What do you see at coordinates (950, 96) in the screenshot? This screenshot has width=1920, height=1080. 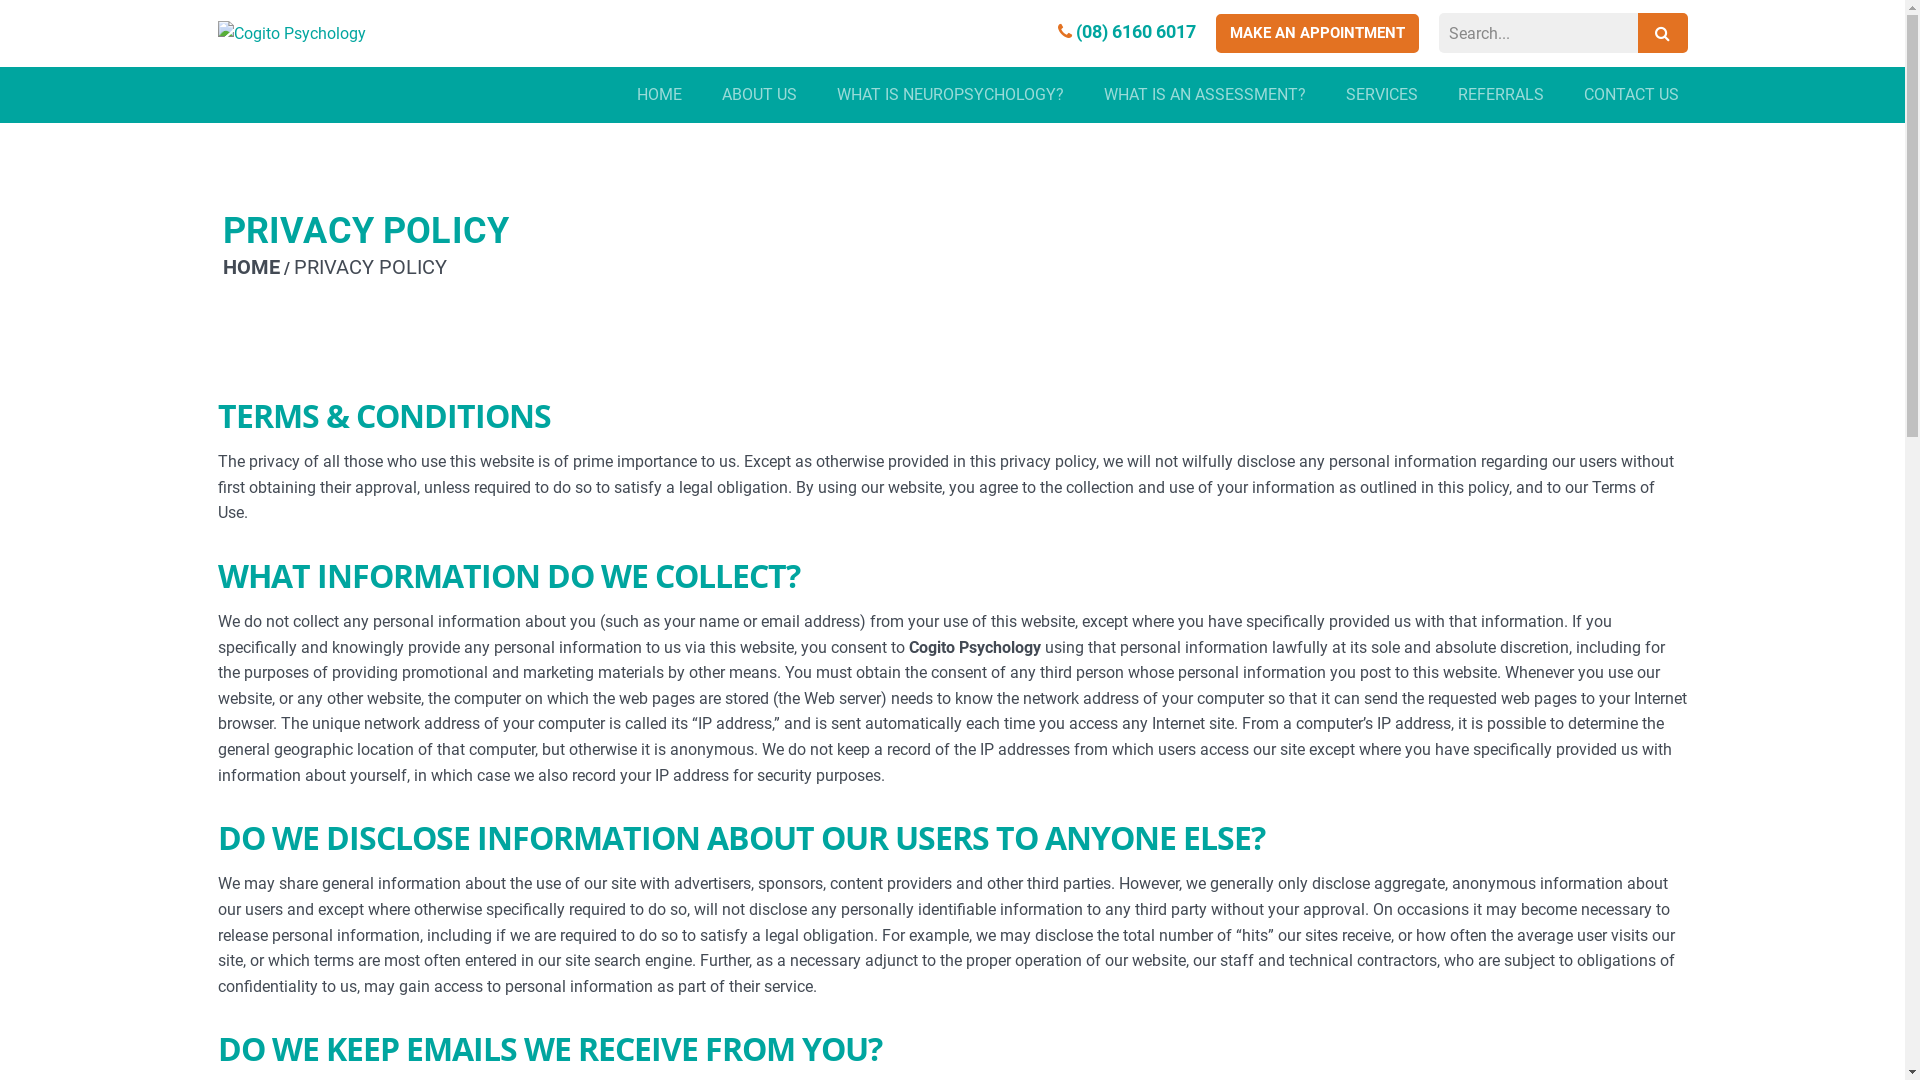 I see `WHAT IS NEUROPSYCHOLOGY?` at bounding box center [950, 96].